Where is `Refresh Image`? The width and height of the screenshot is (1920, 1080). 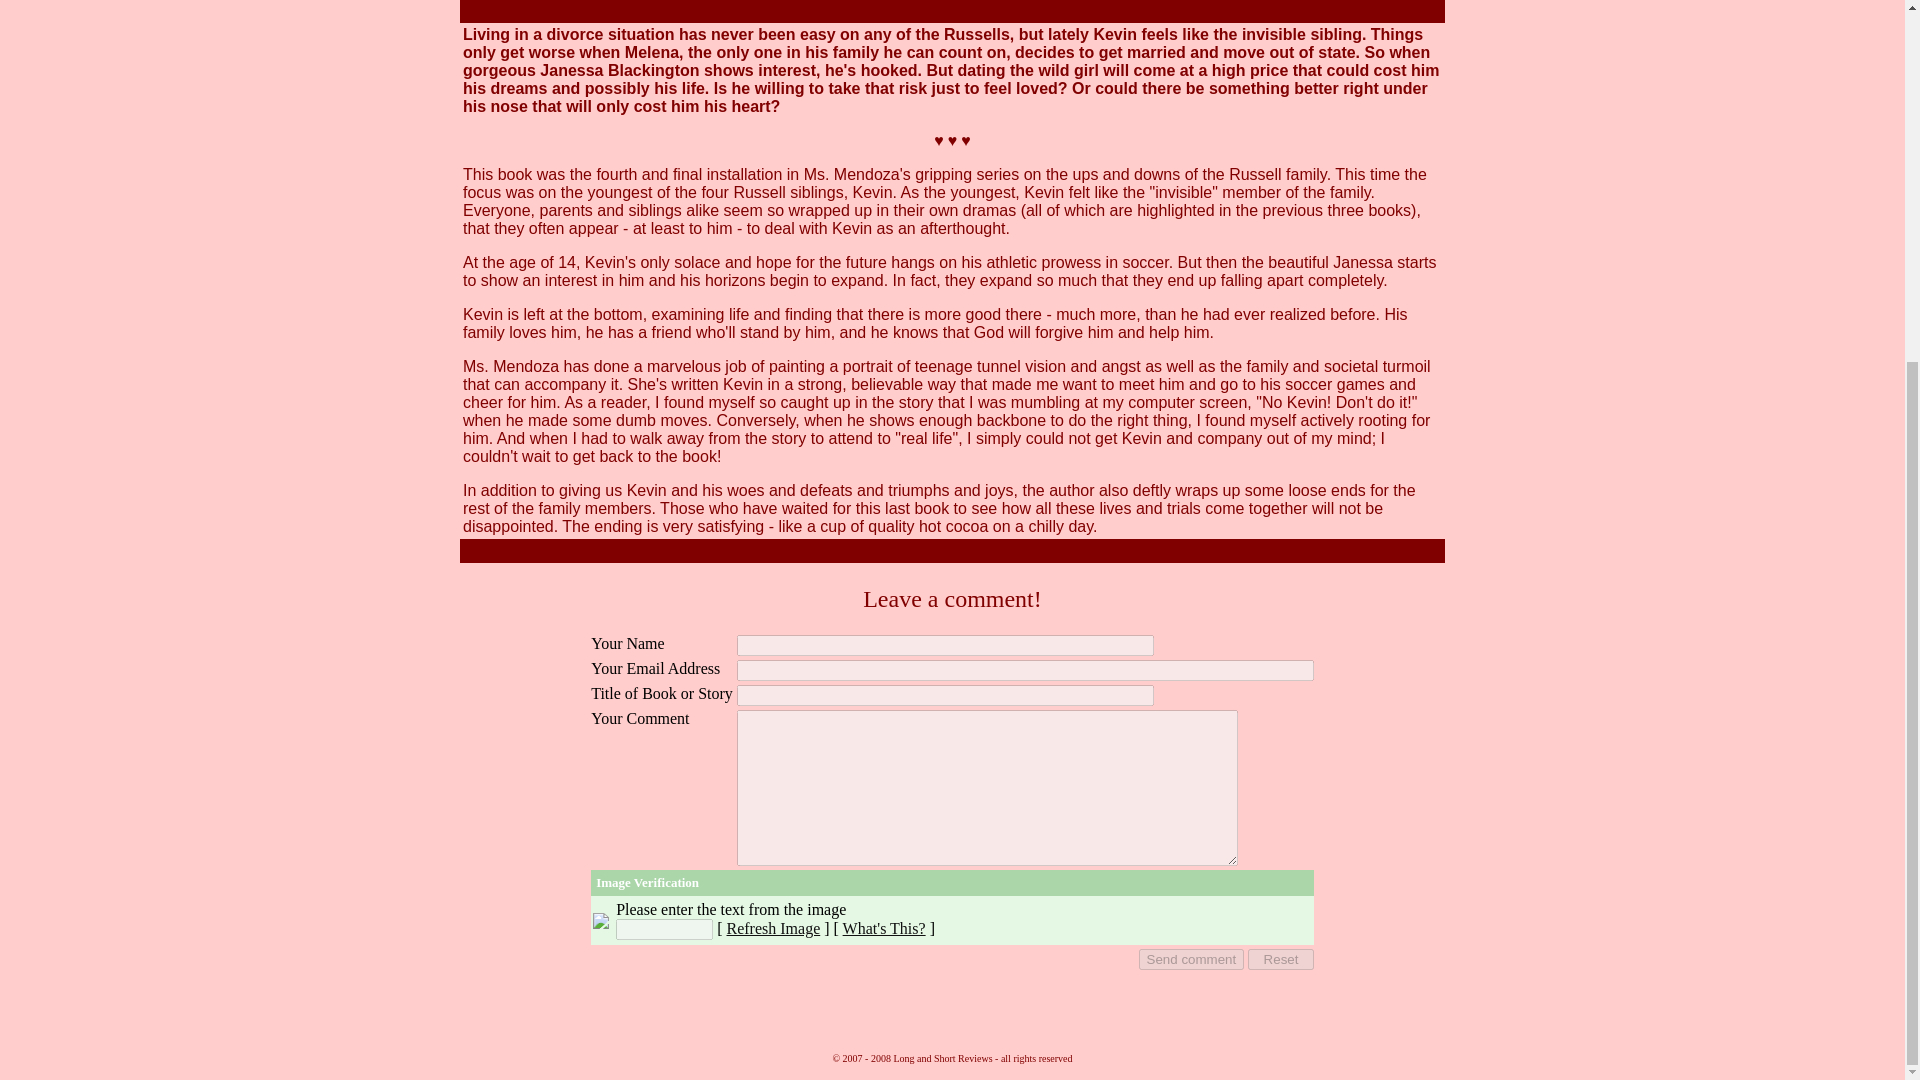 Refresh Image is located at coordinates (772, 928).